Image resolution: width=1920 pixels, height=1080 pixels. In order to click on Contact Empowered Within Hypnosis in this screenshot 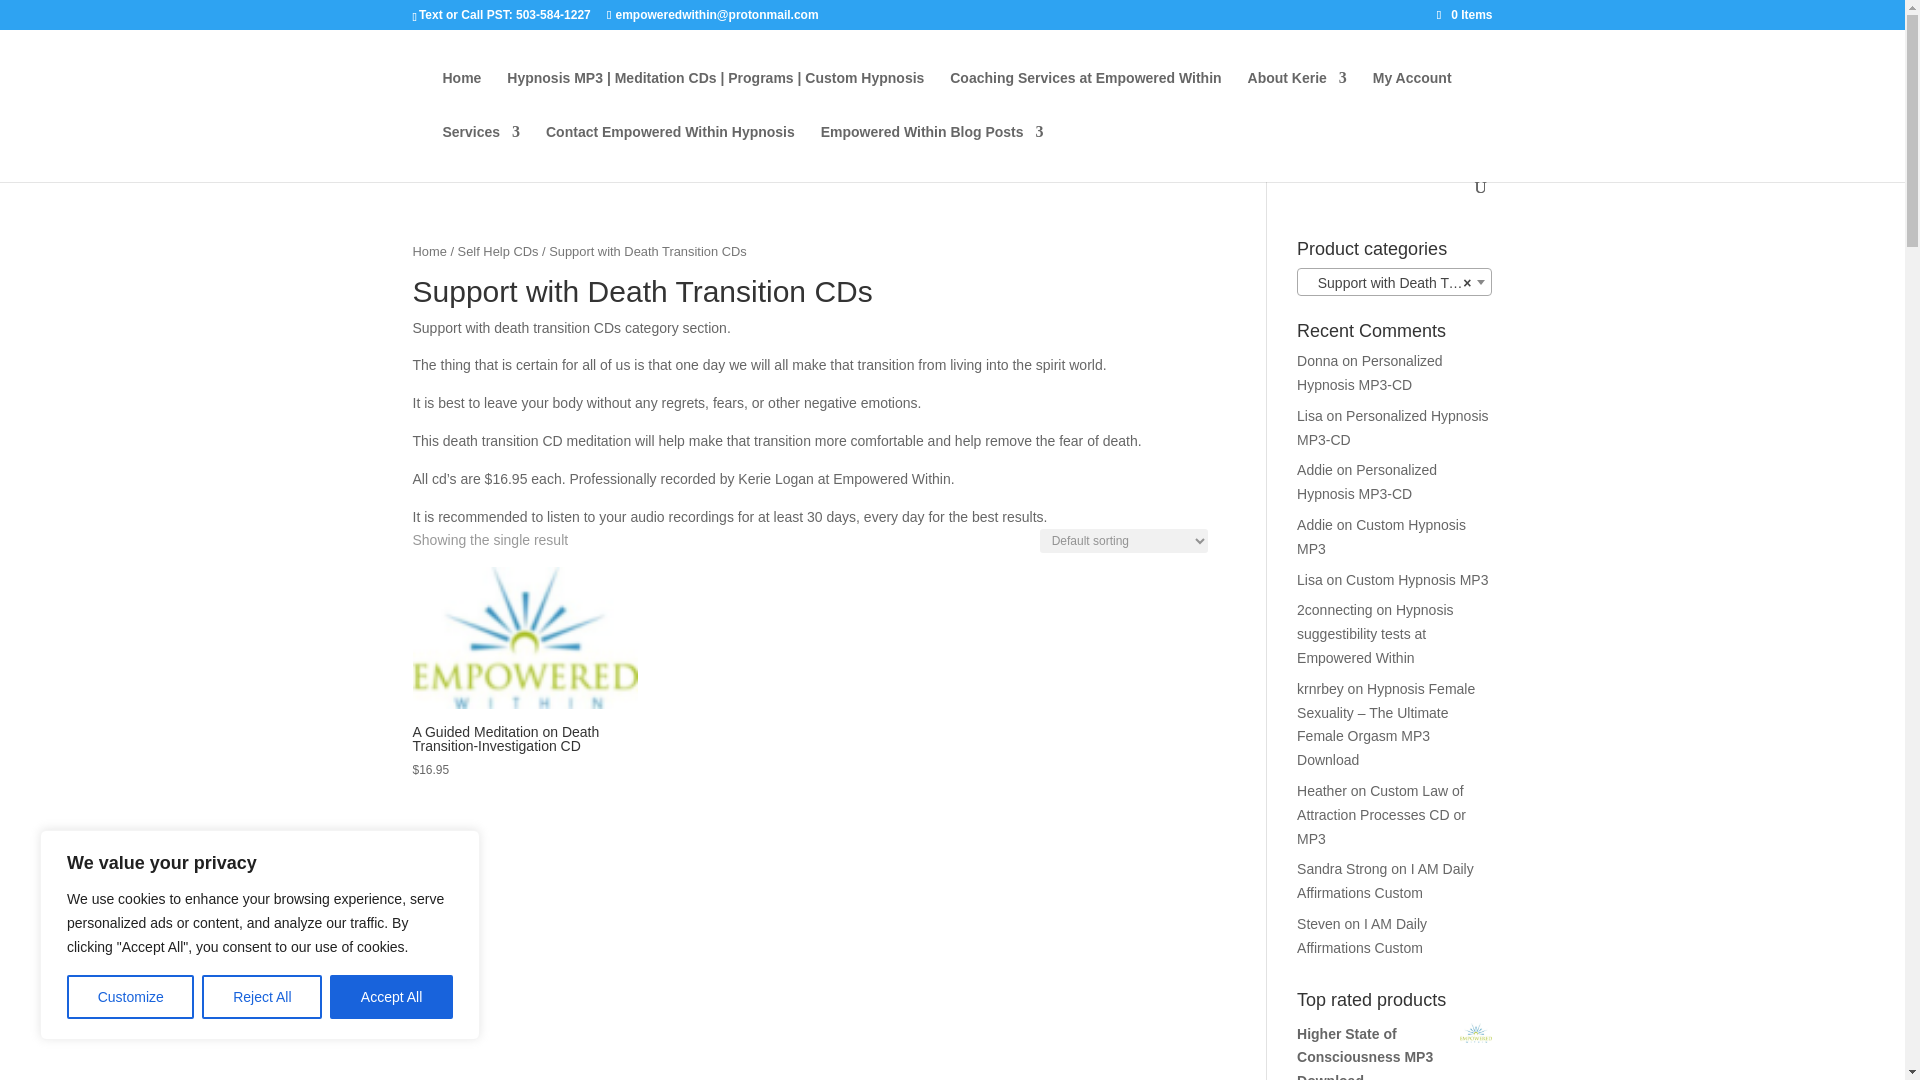, I will do `click(670, 152)`.